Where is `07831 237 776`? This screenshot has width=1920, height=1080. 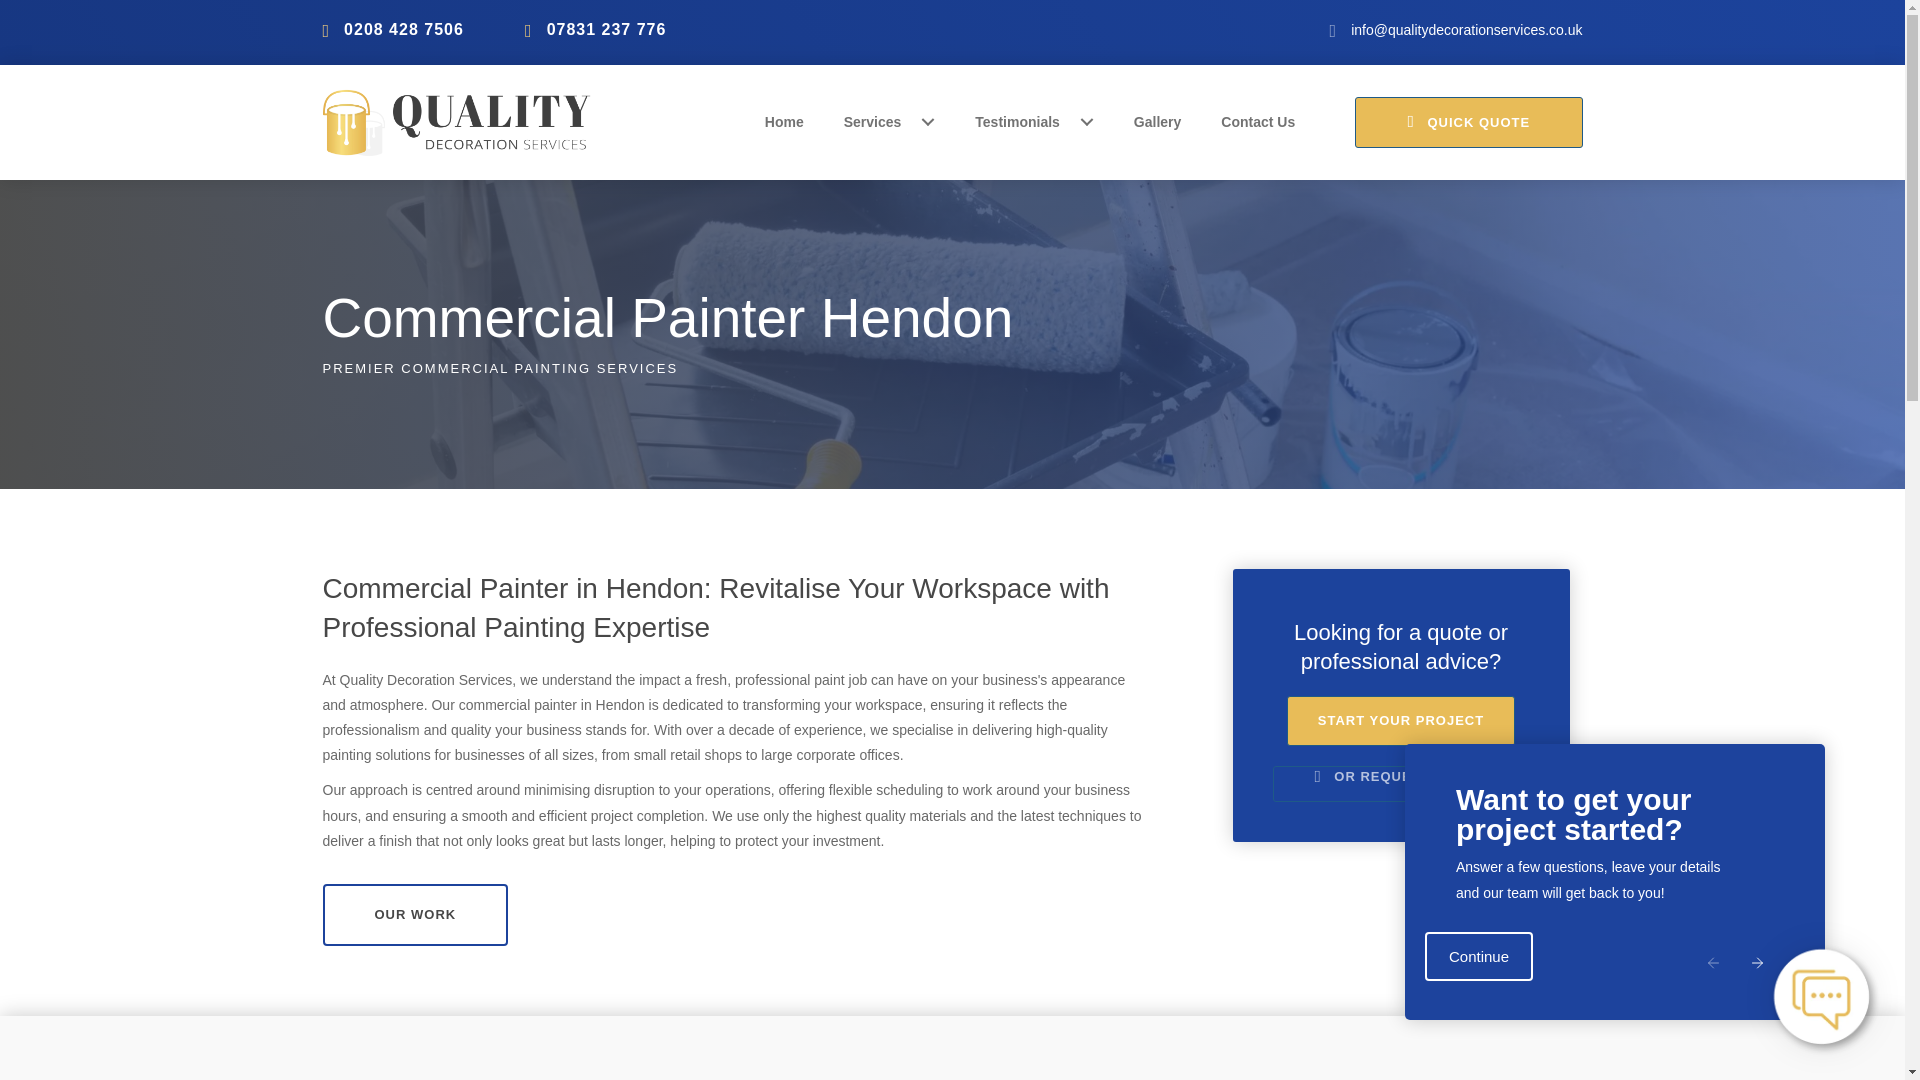 07831 237 776 is located at coordinates (606, 30).